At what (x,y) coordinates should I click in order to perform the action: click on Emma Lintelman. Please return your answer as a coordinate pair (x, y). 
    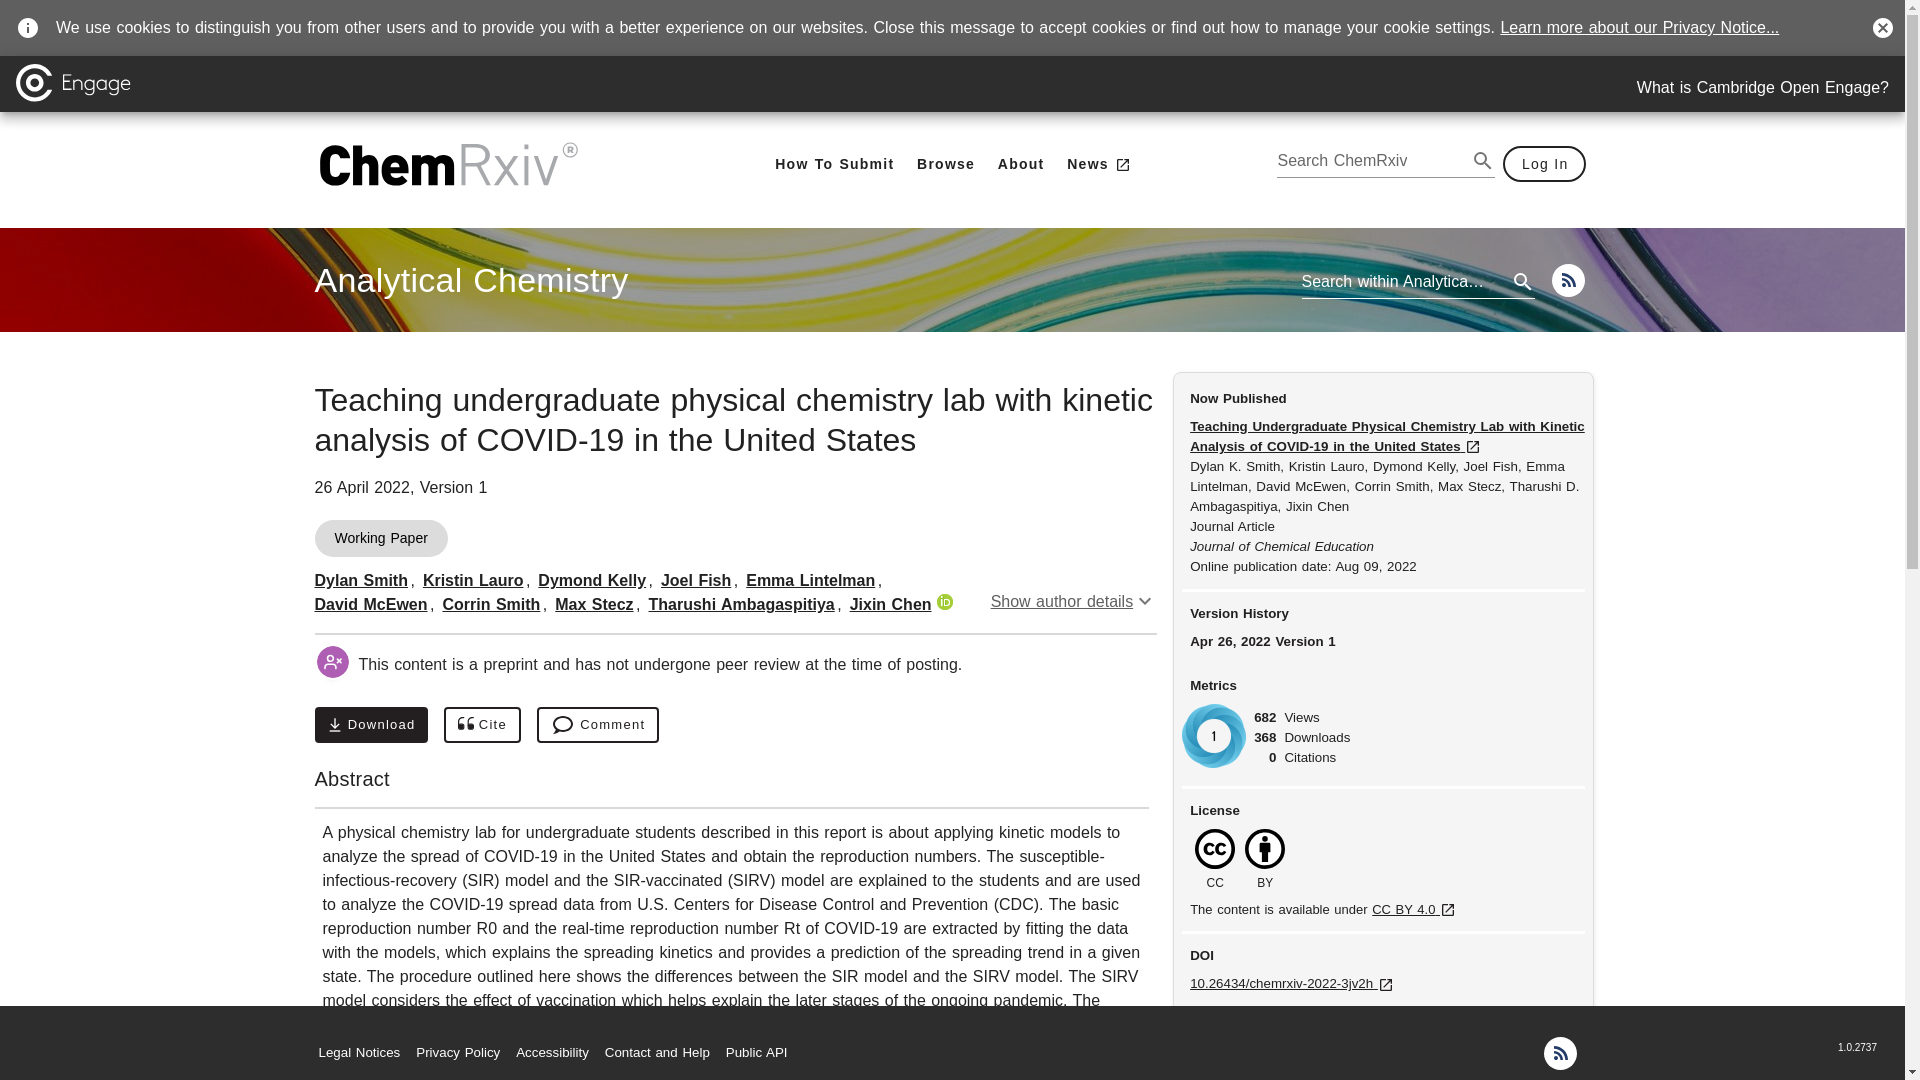
    Looking at the image, I should click on (470, 280).